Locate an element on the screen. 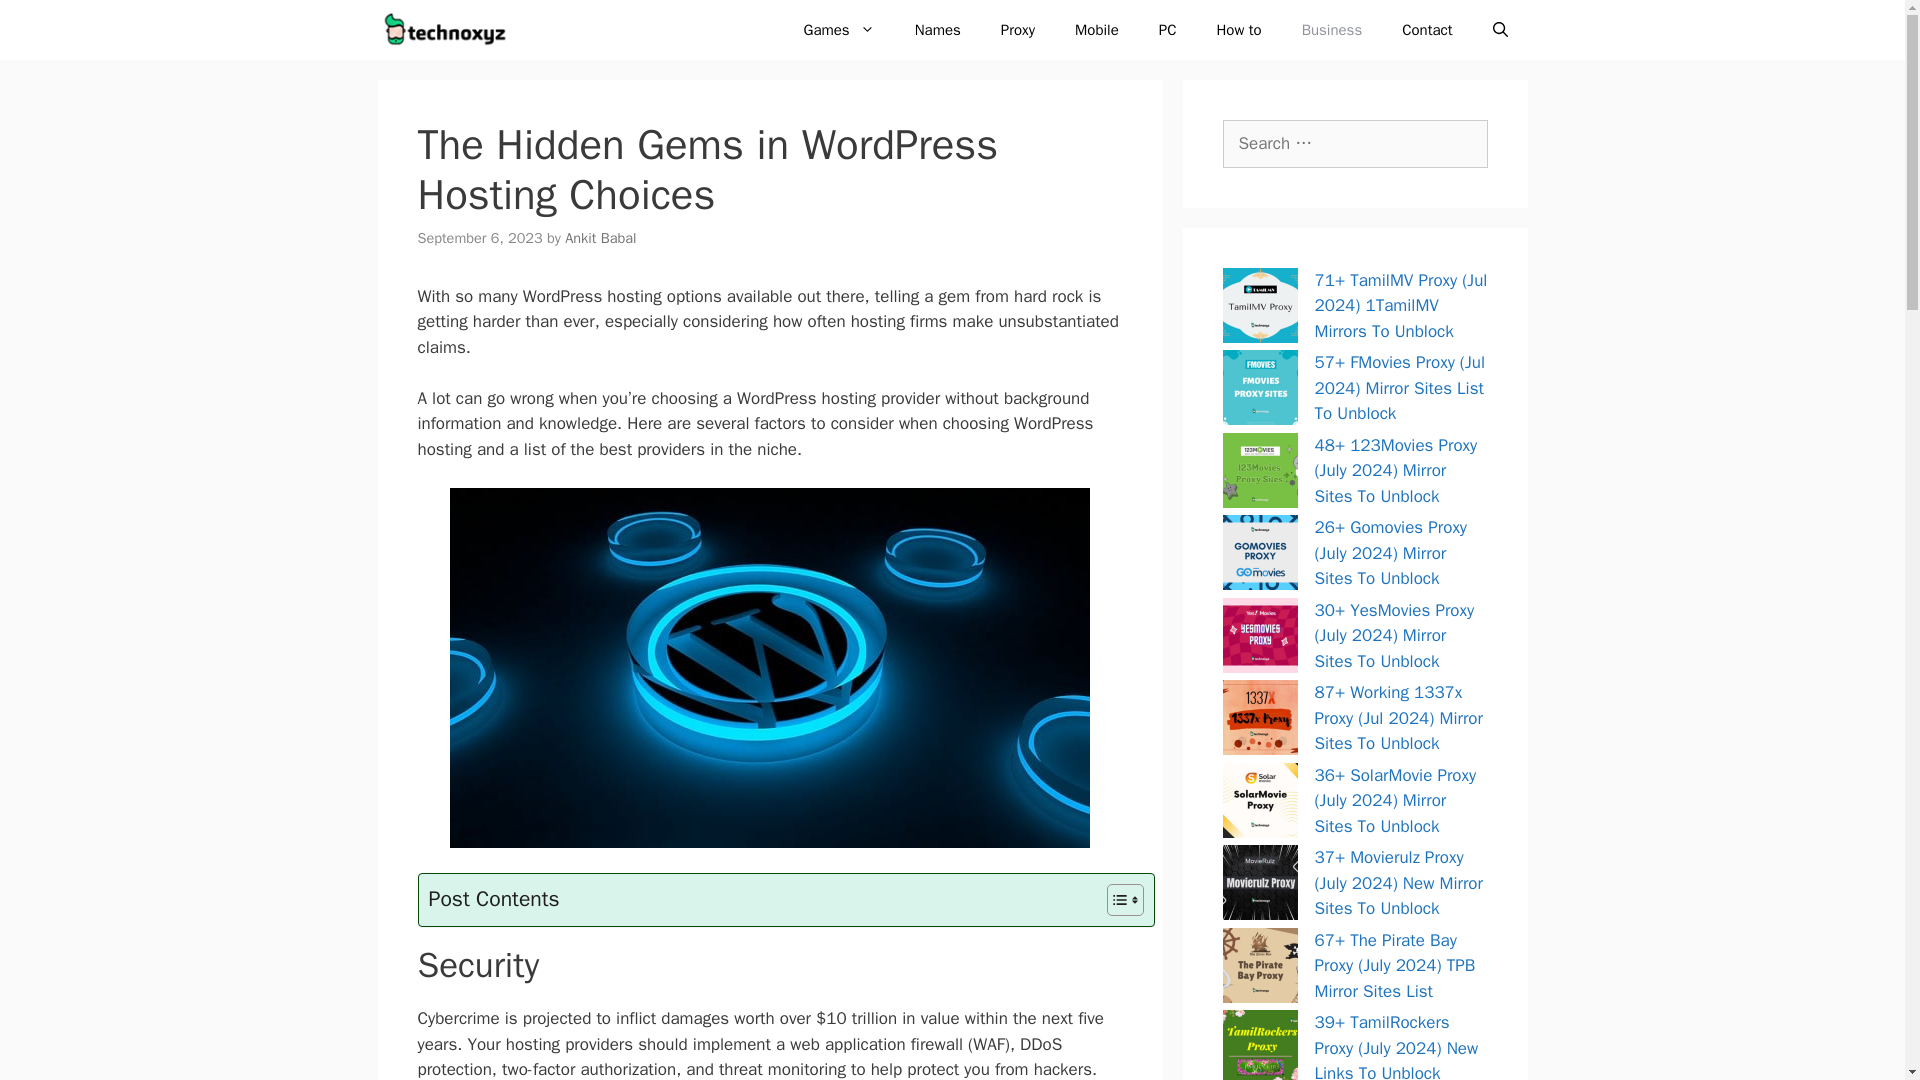  How to is located at coordinates (1238, 30).